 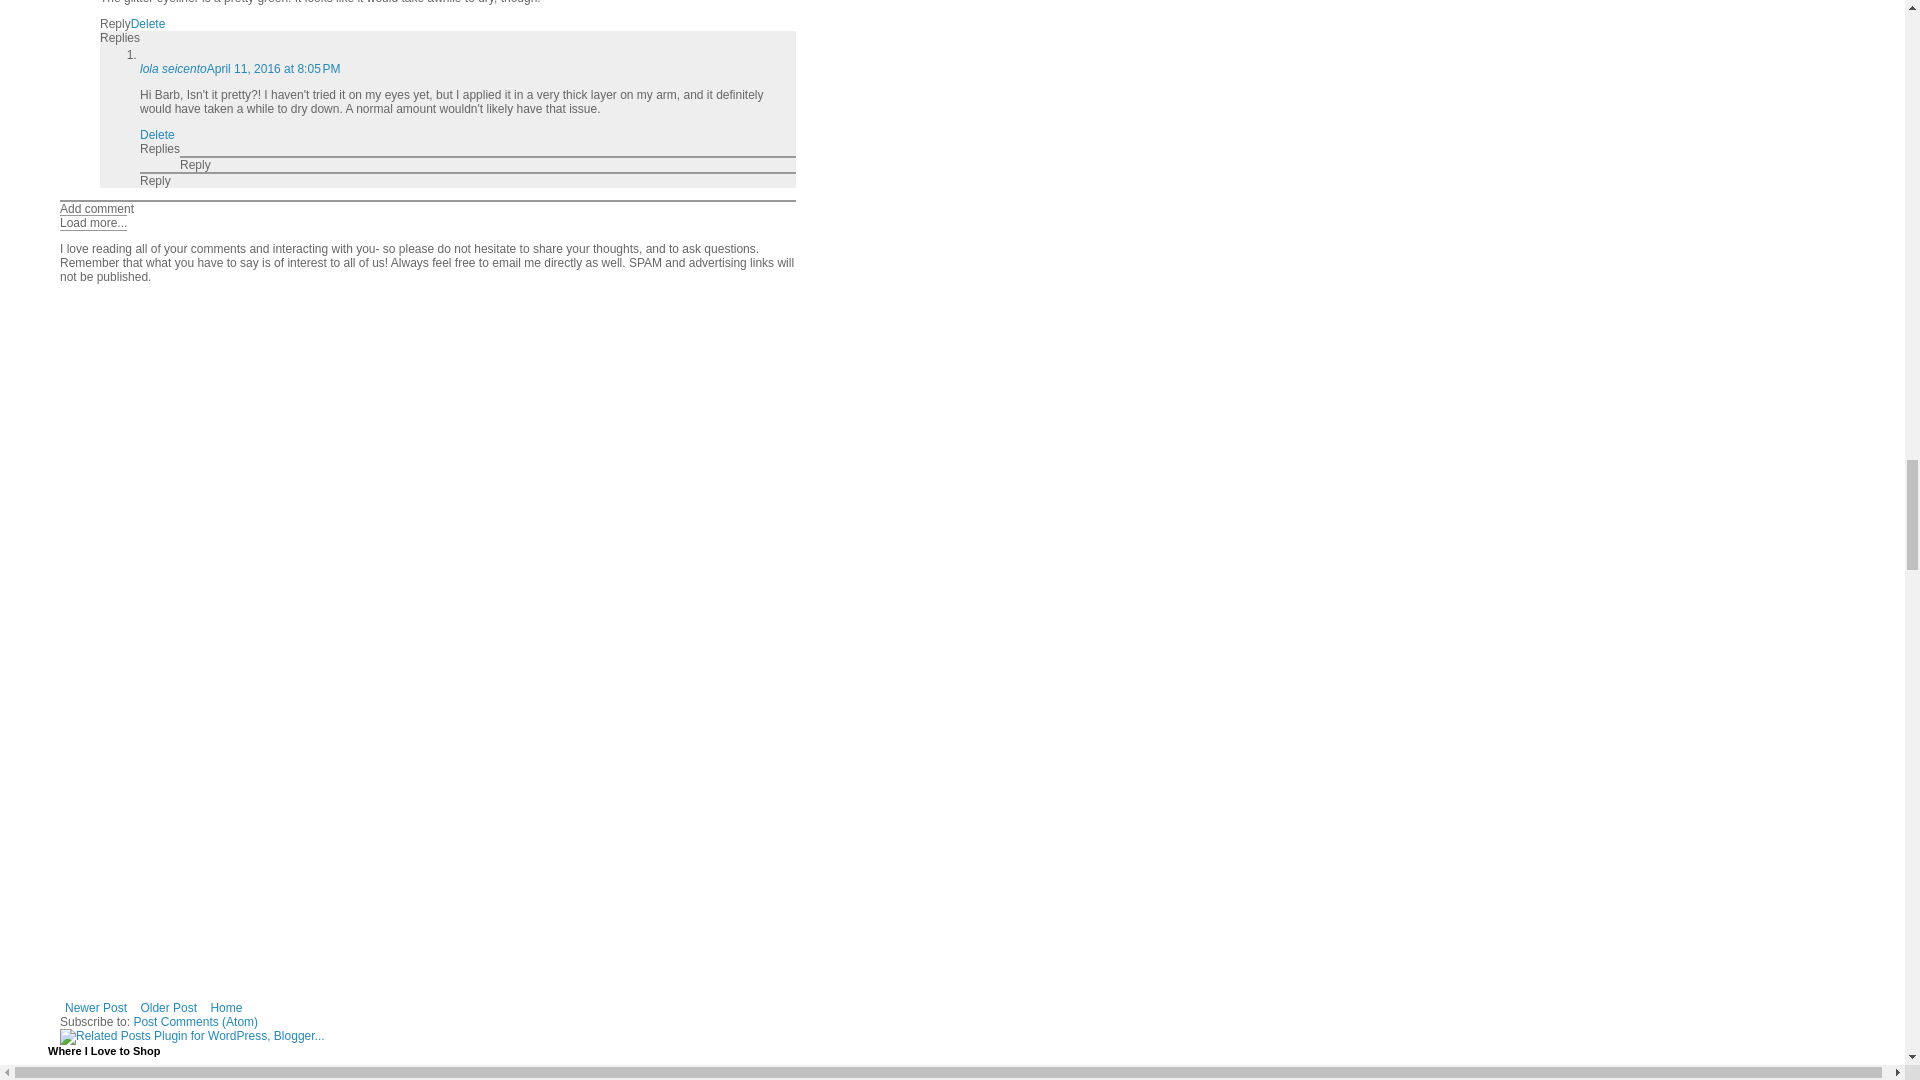 I want to click on Delete, so click(x=157, y=134).